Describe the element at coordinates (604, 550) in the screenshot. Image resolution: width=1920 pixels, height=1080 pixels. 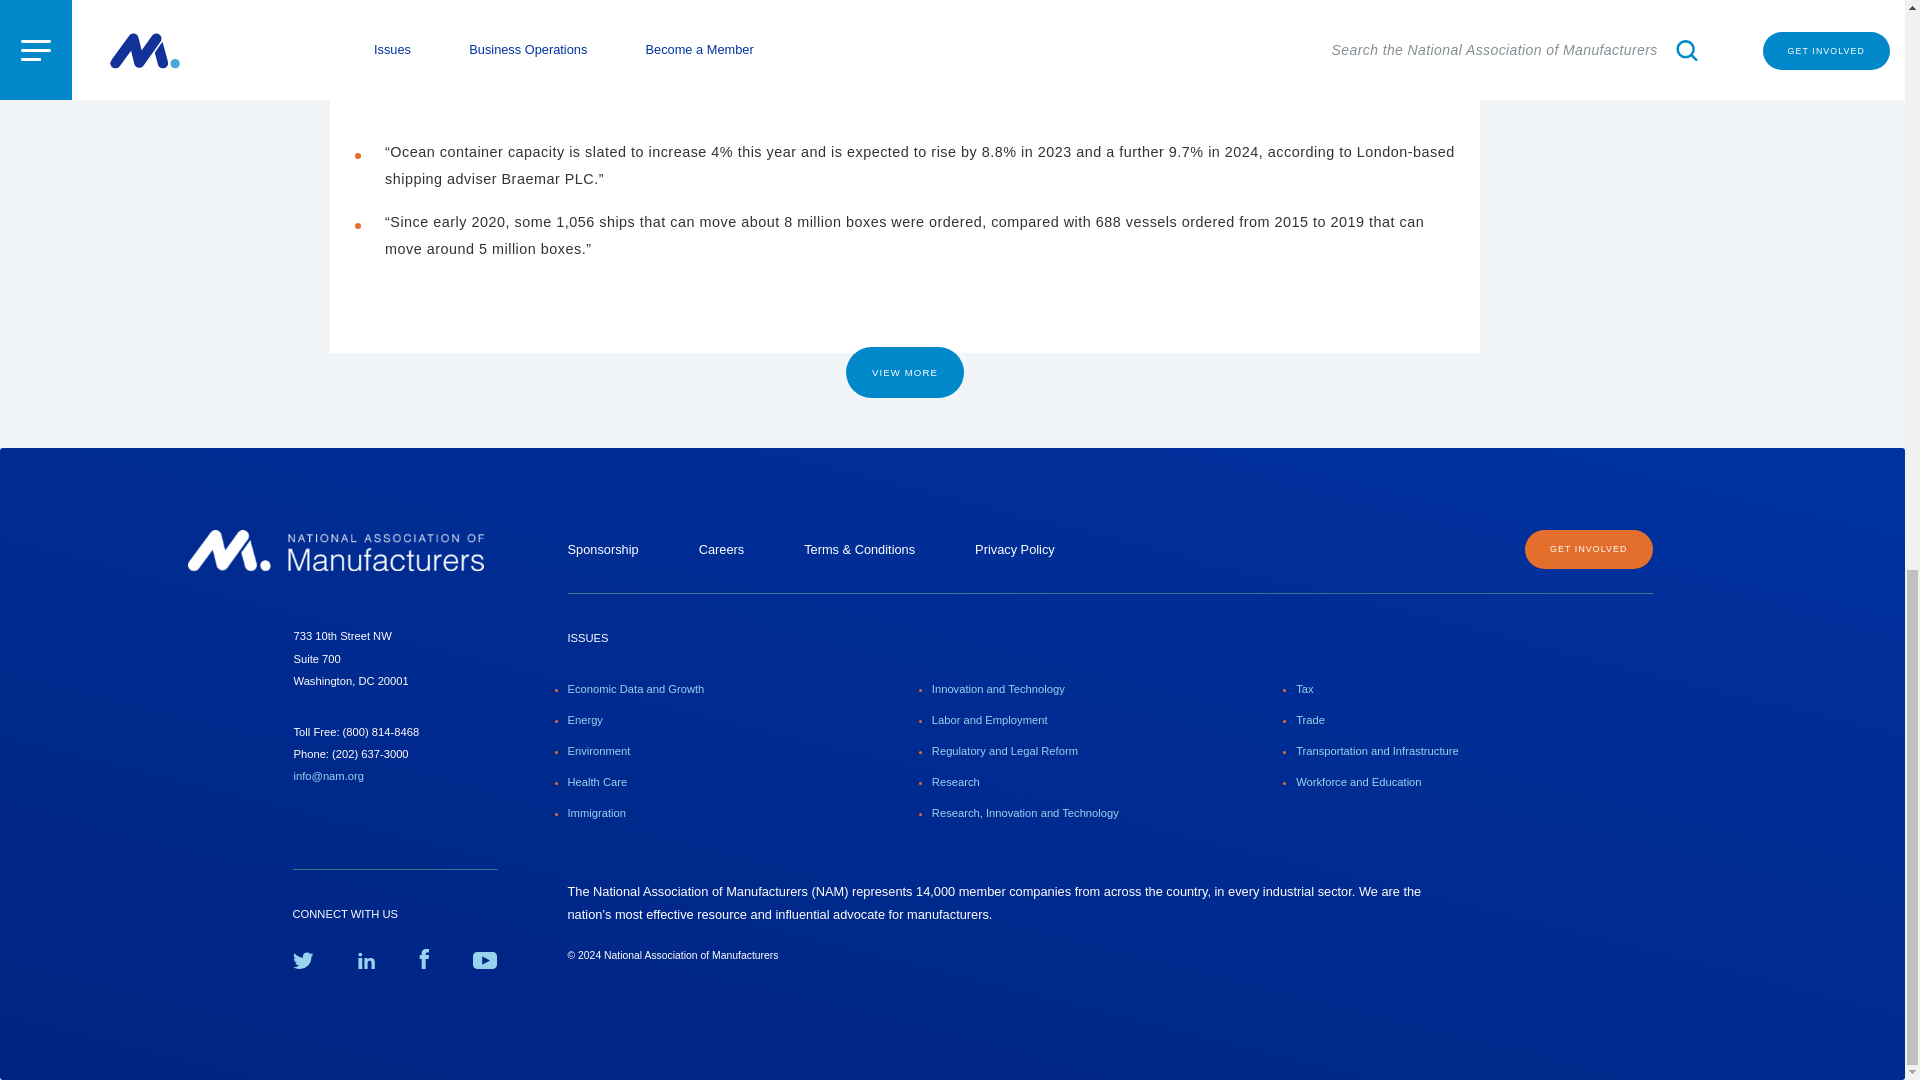
I see `Sponsorship` at that location.